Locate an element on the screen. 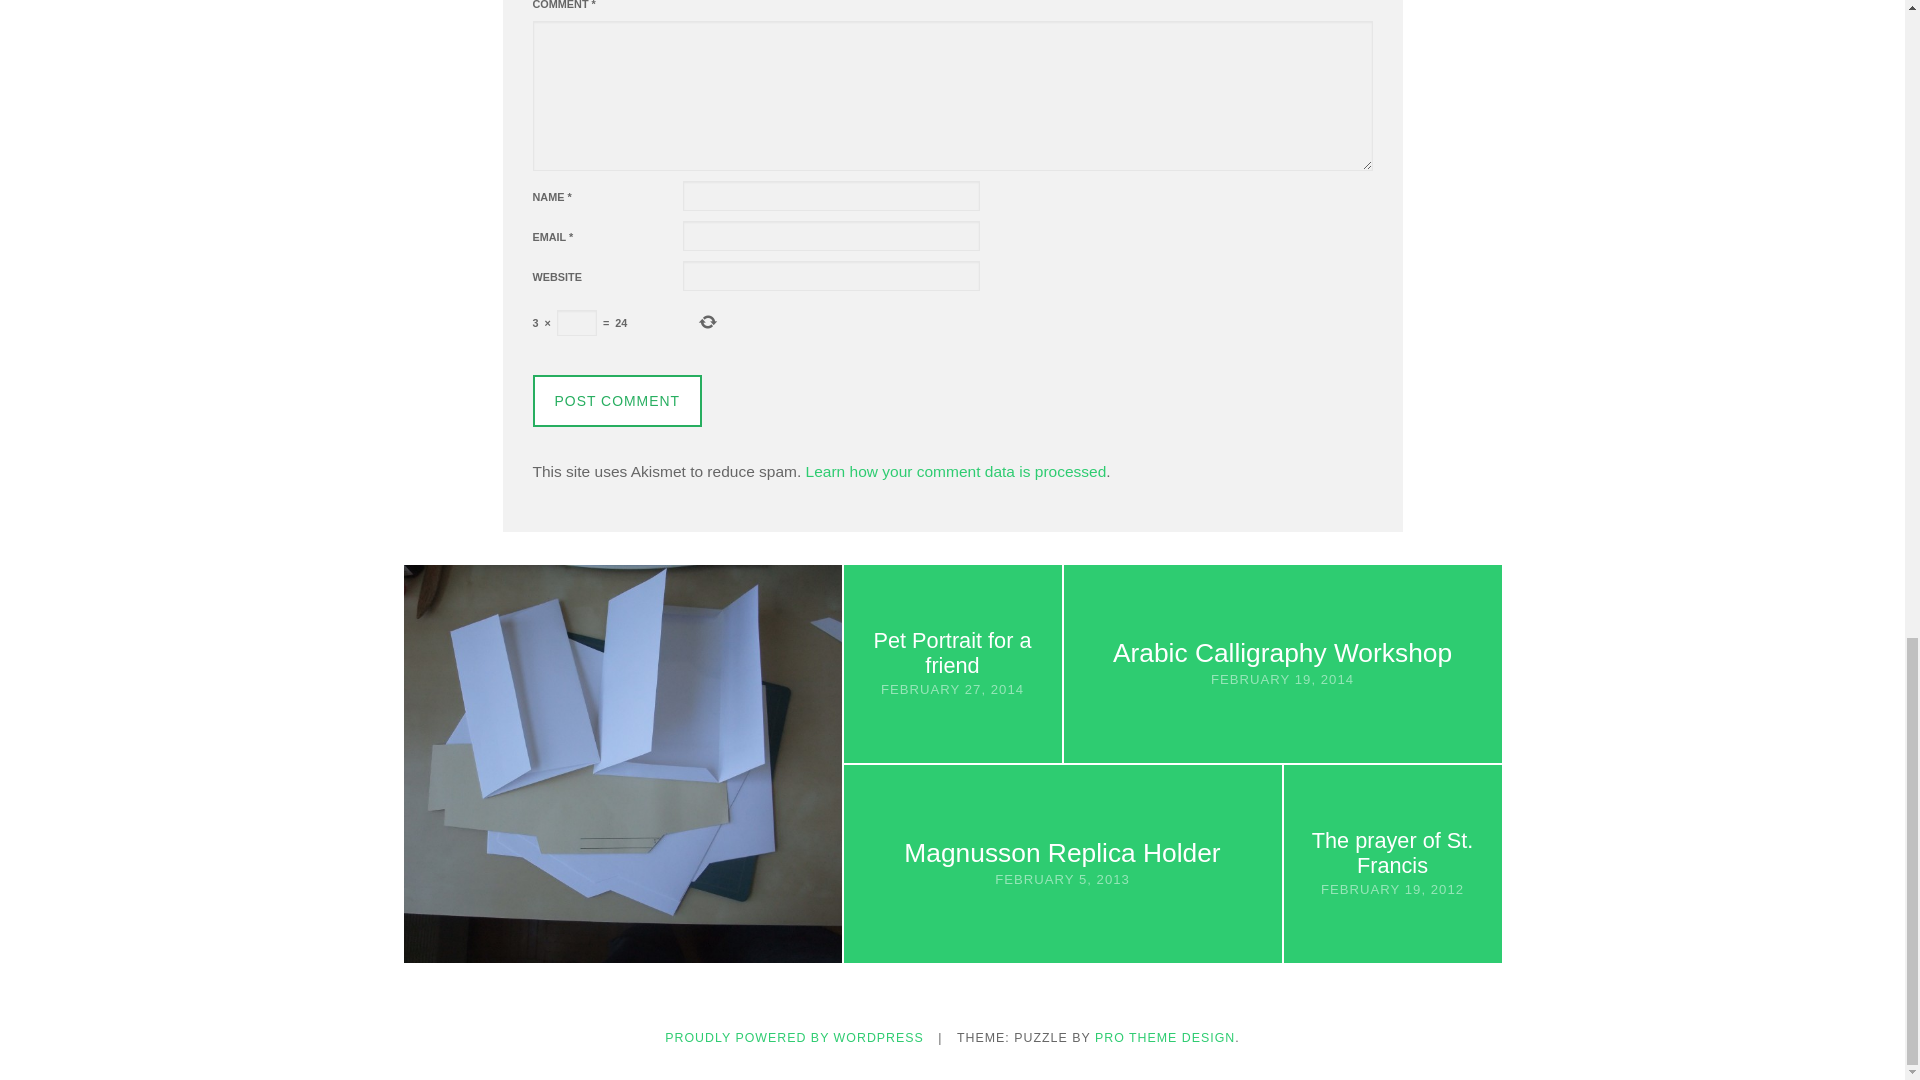  The prayer of St. Francis is located at coordinates (1392, 853).